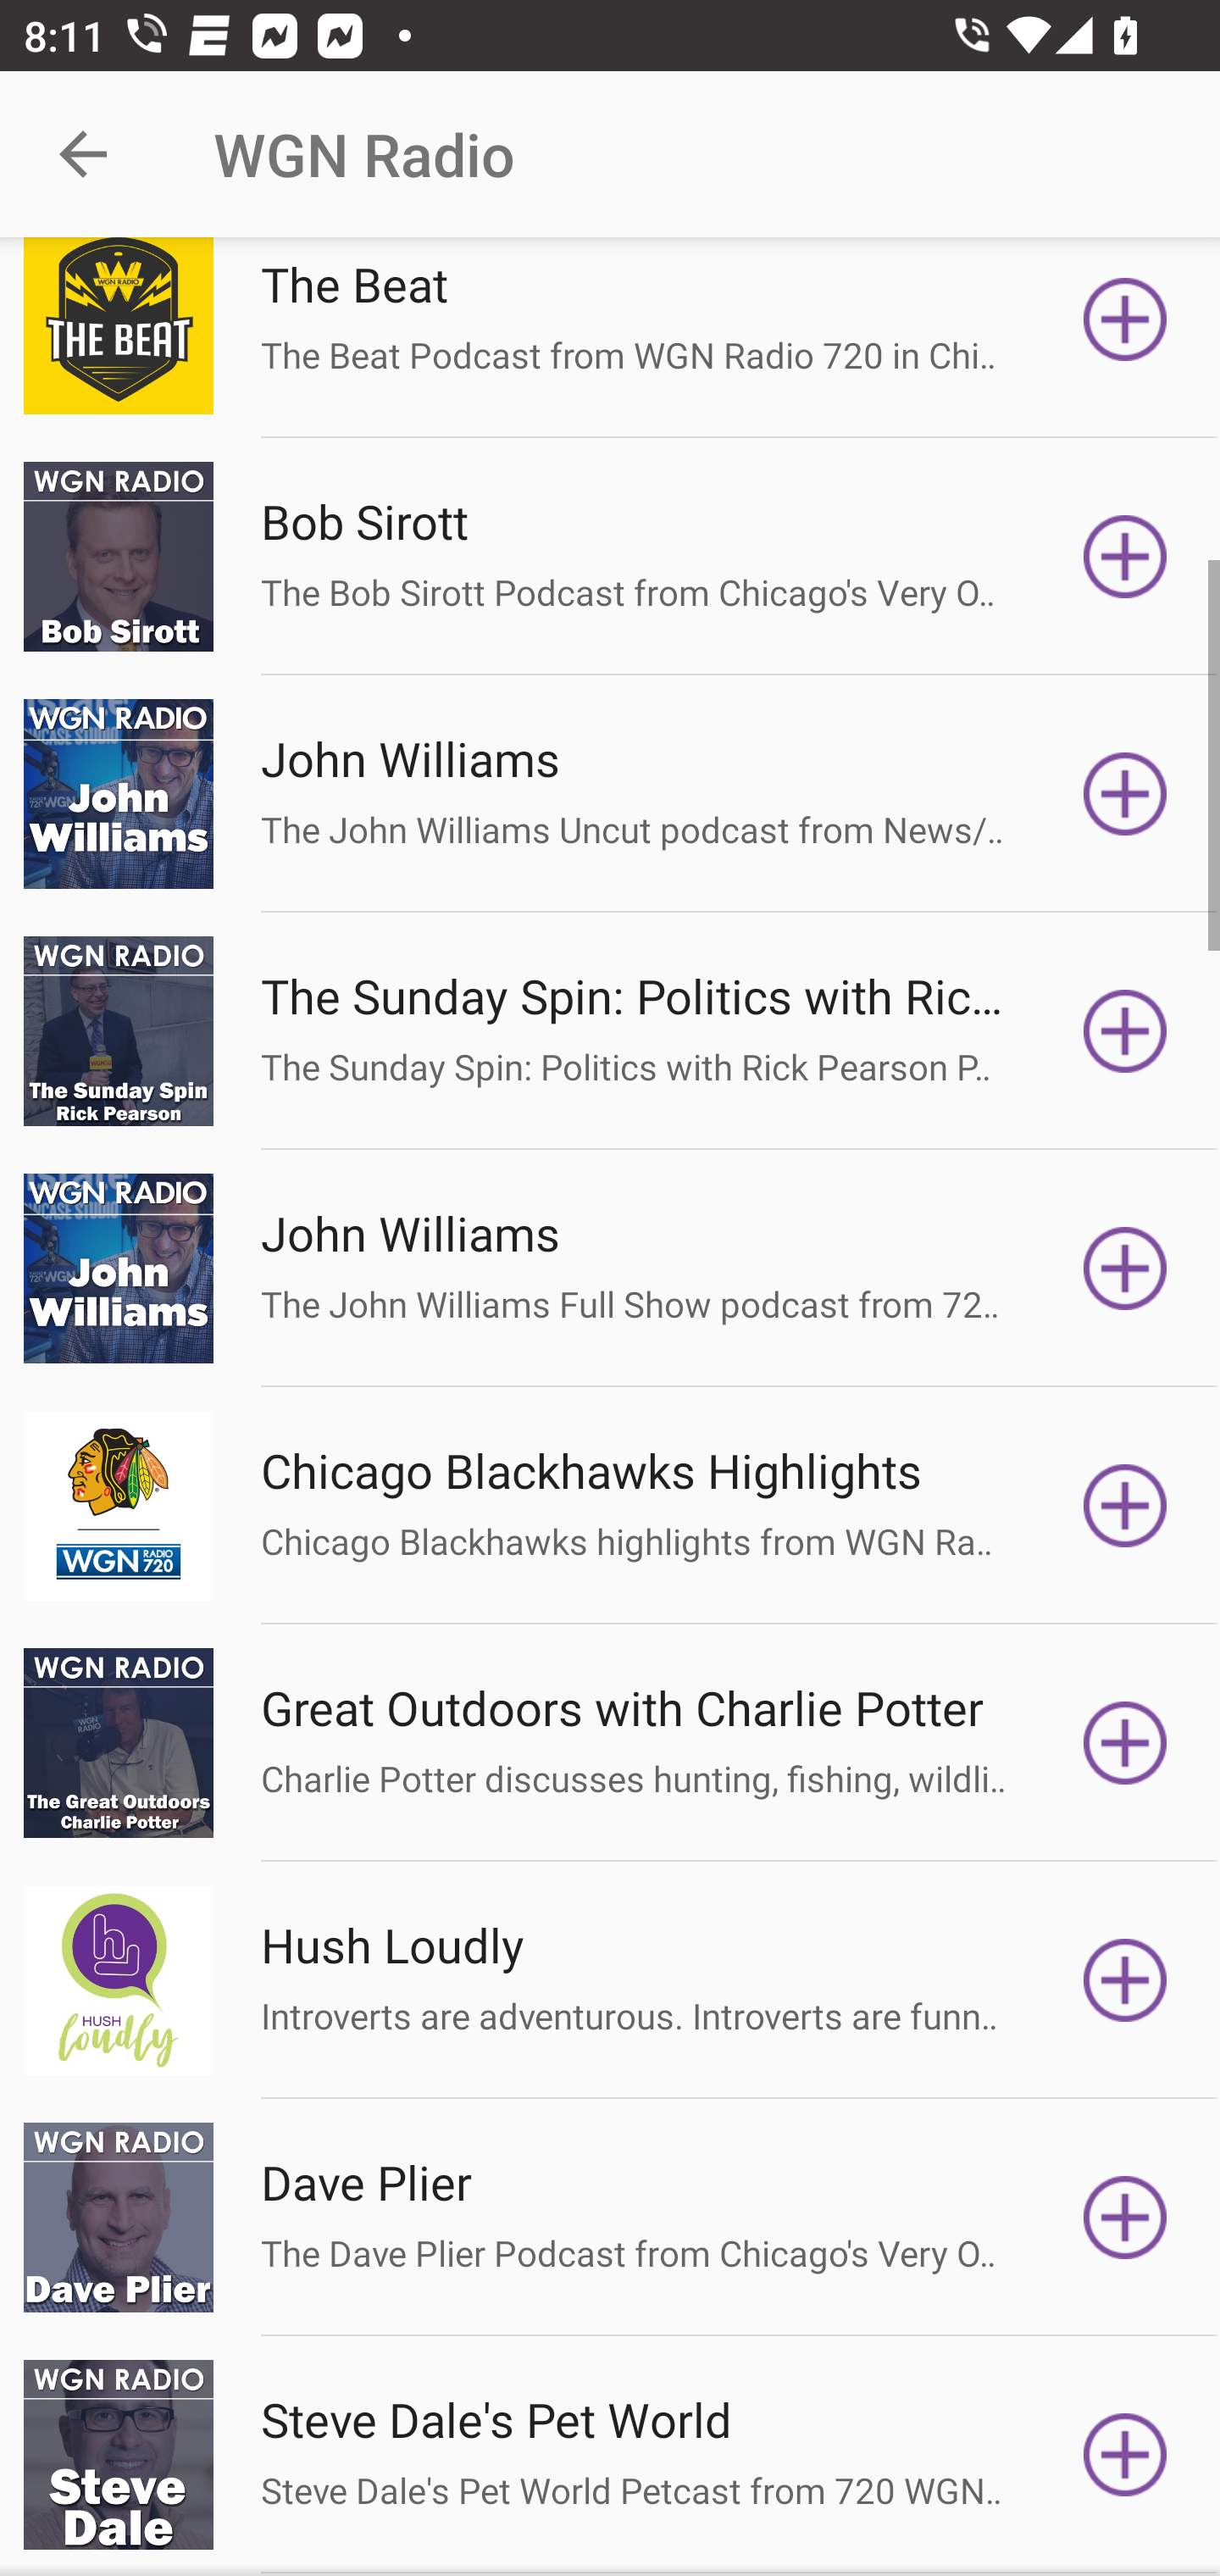 The width and height of the screenshot is (1220, 2576). What do you see at coordinates (1125, 325) in the screenshot?
I see `Subscribe` at bounding box center [1125, 325].